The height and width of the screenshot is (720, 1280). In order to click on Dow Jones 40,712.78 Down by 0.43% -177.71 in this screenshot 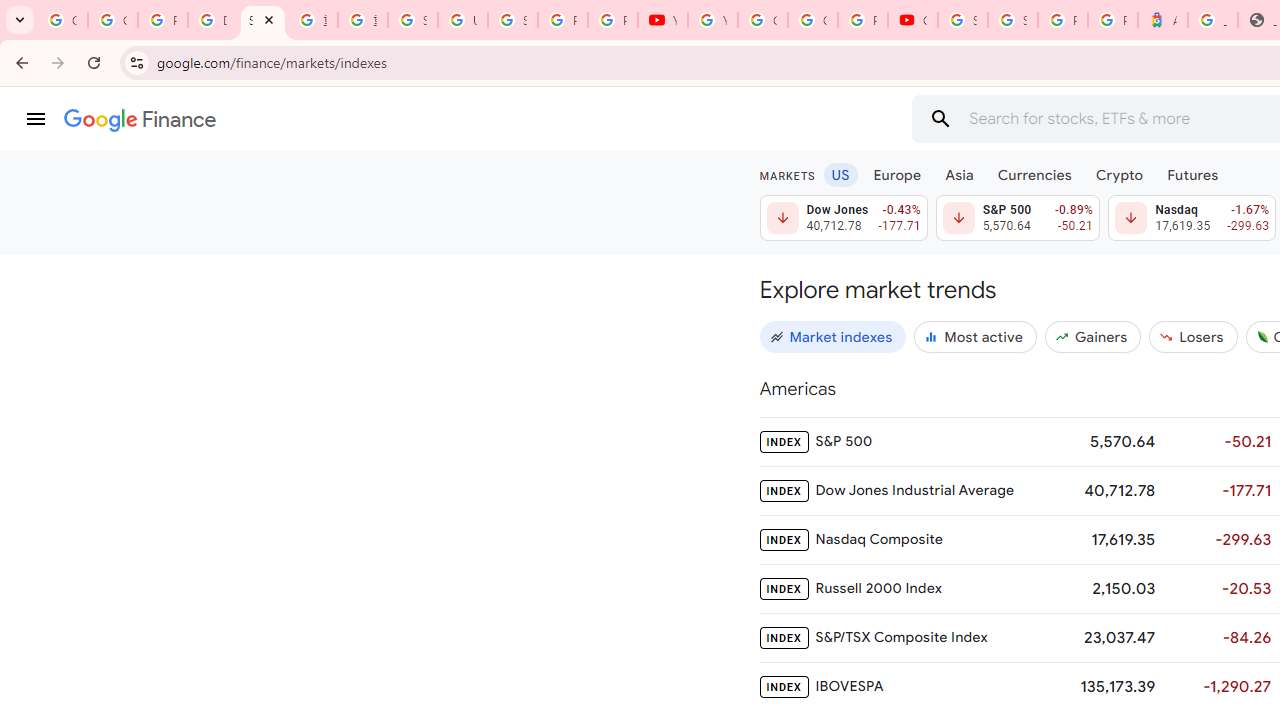, I will do `click(844, 218)`.